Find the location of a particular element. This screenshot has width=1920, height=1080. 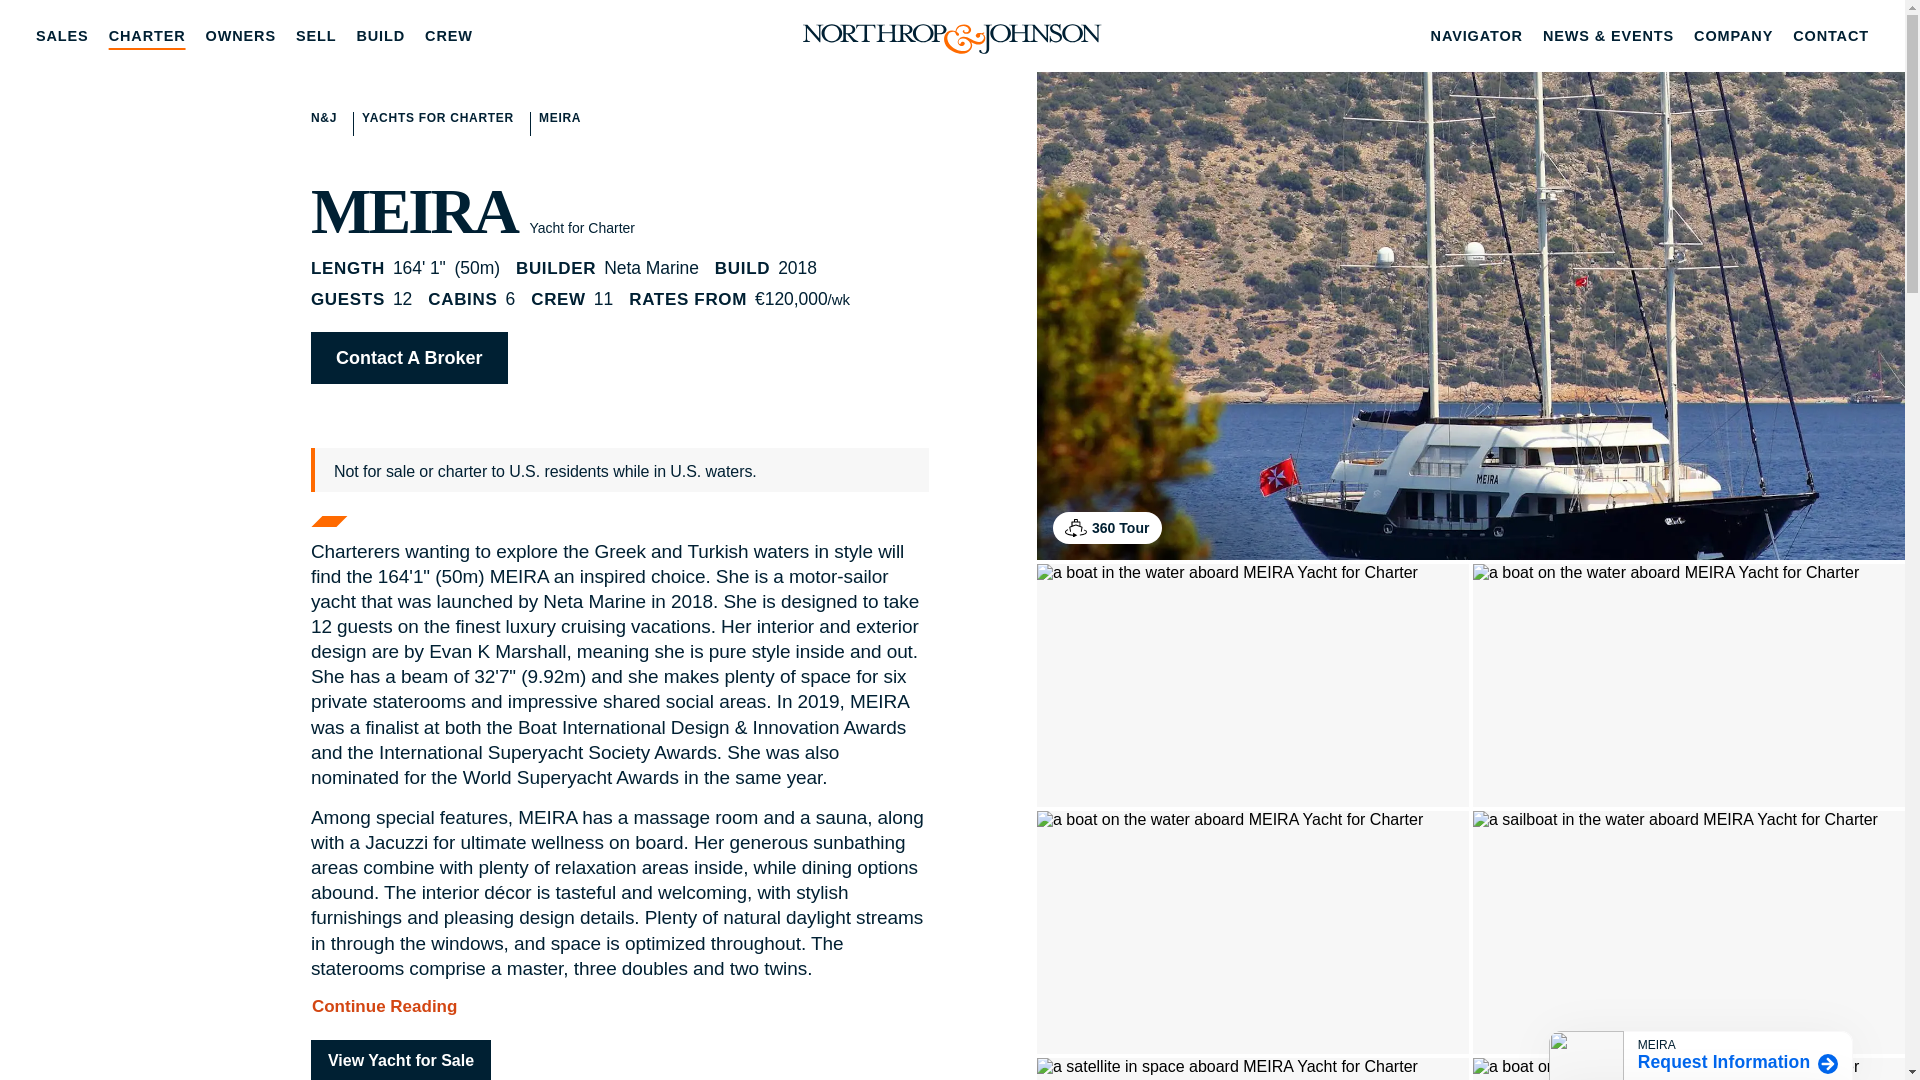

NAVIGATOR is located at coordinates (1476, 36).